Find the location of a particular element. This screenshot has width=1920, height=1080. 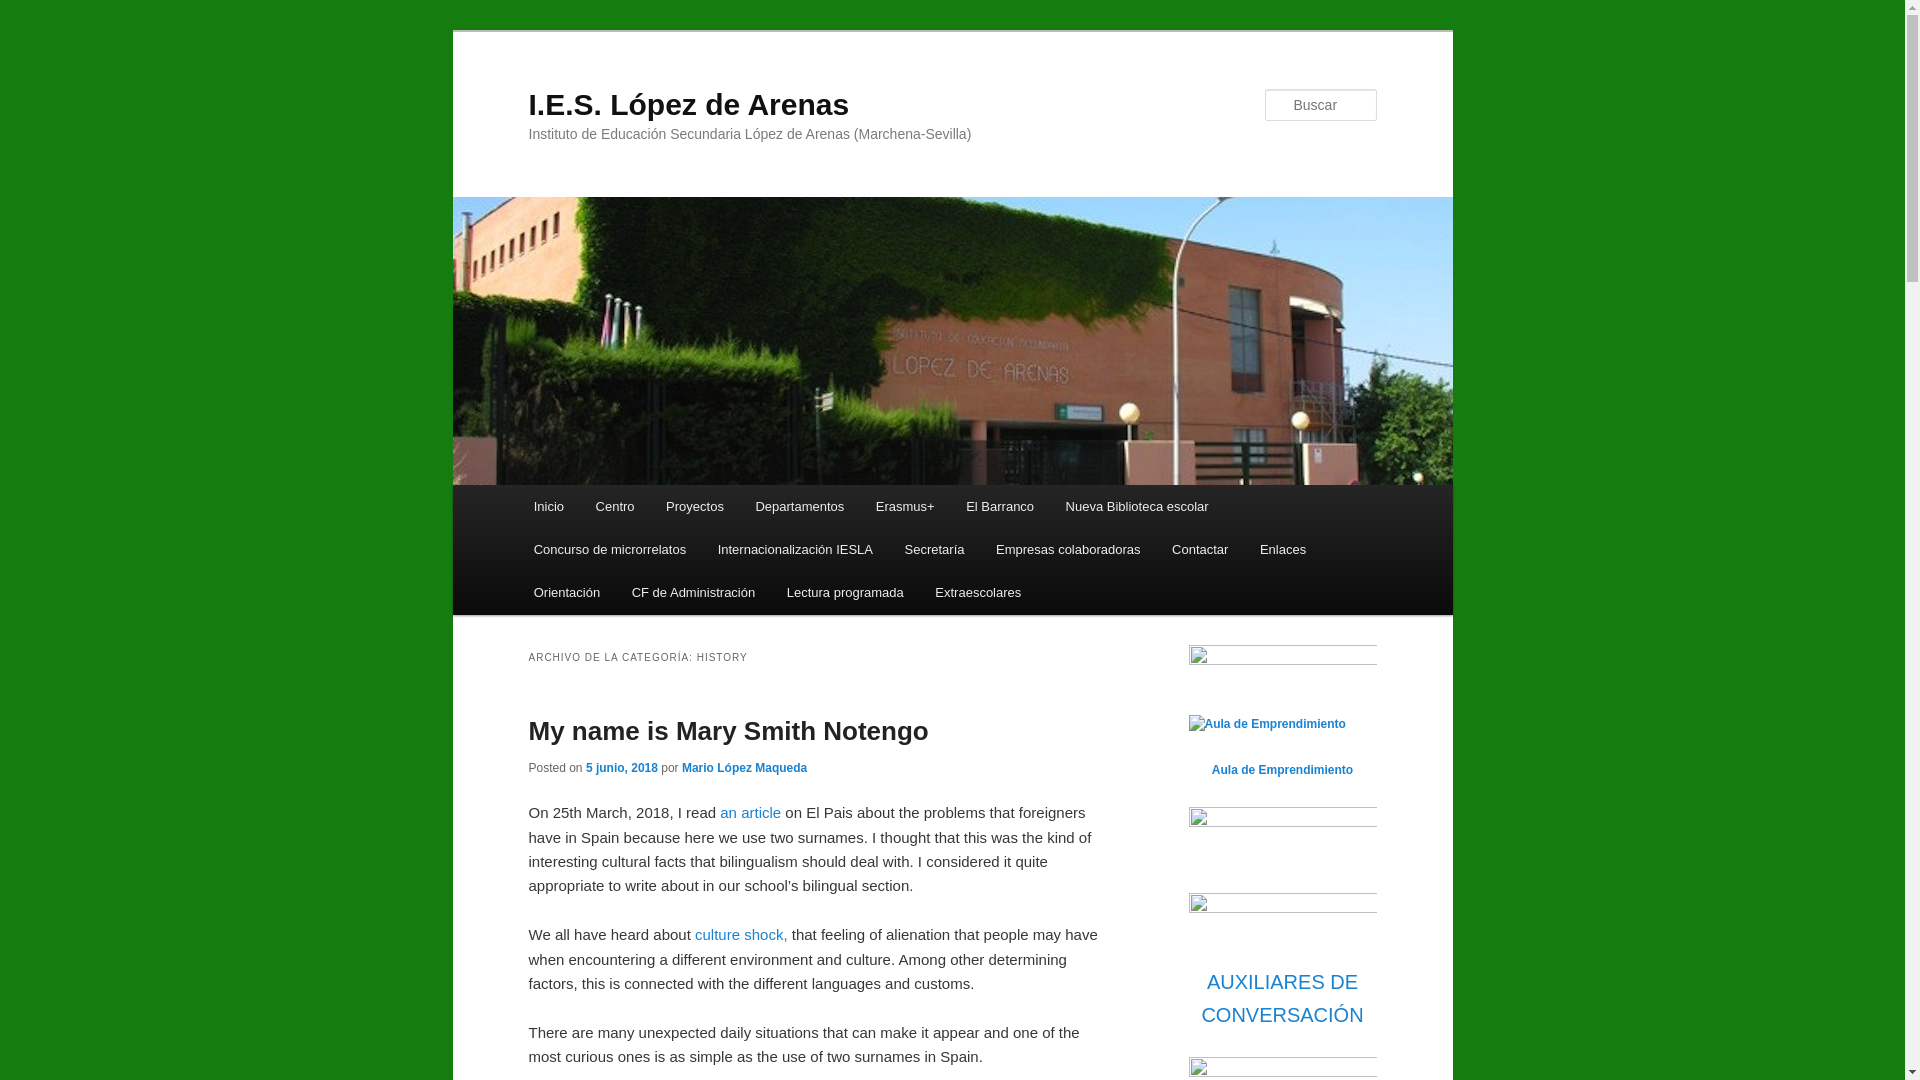

Proyectos is located at coordinates (694, 506).